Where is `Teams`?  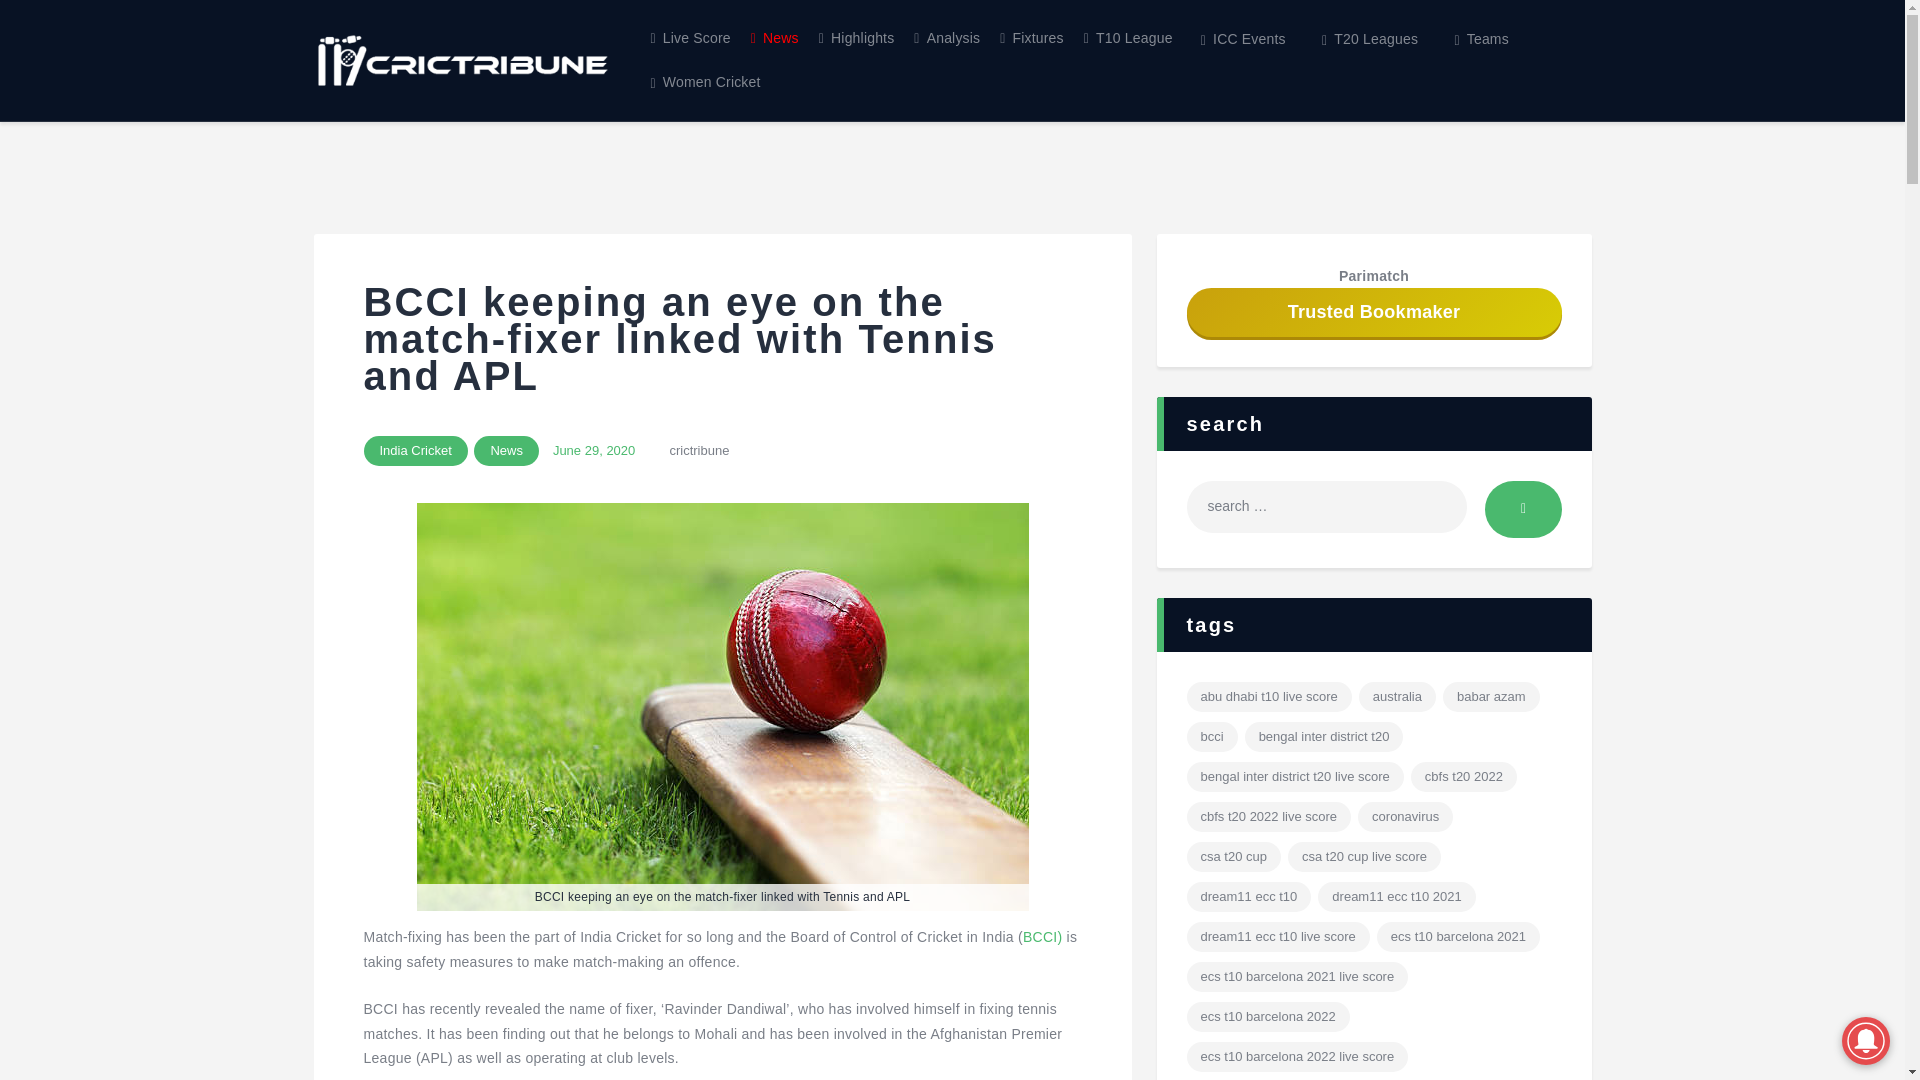
Teams is located at coordinates (1481, 40).